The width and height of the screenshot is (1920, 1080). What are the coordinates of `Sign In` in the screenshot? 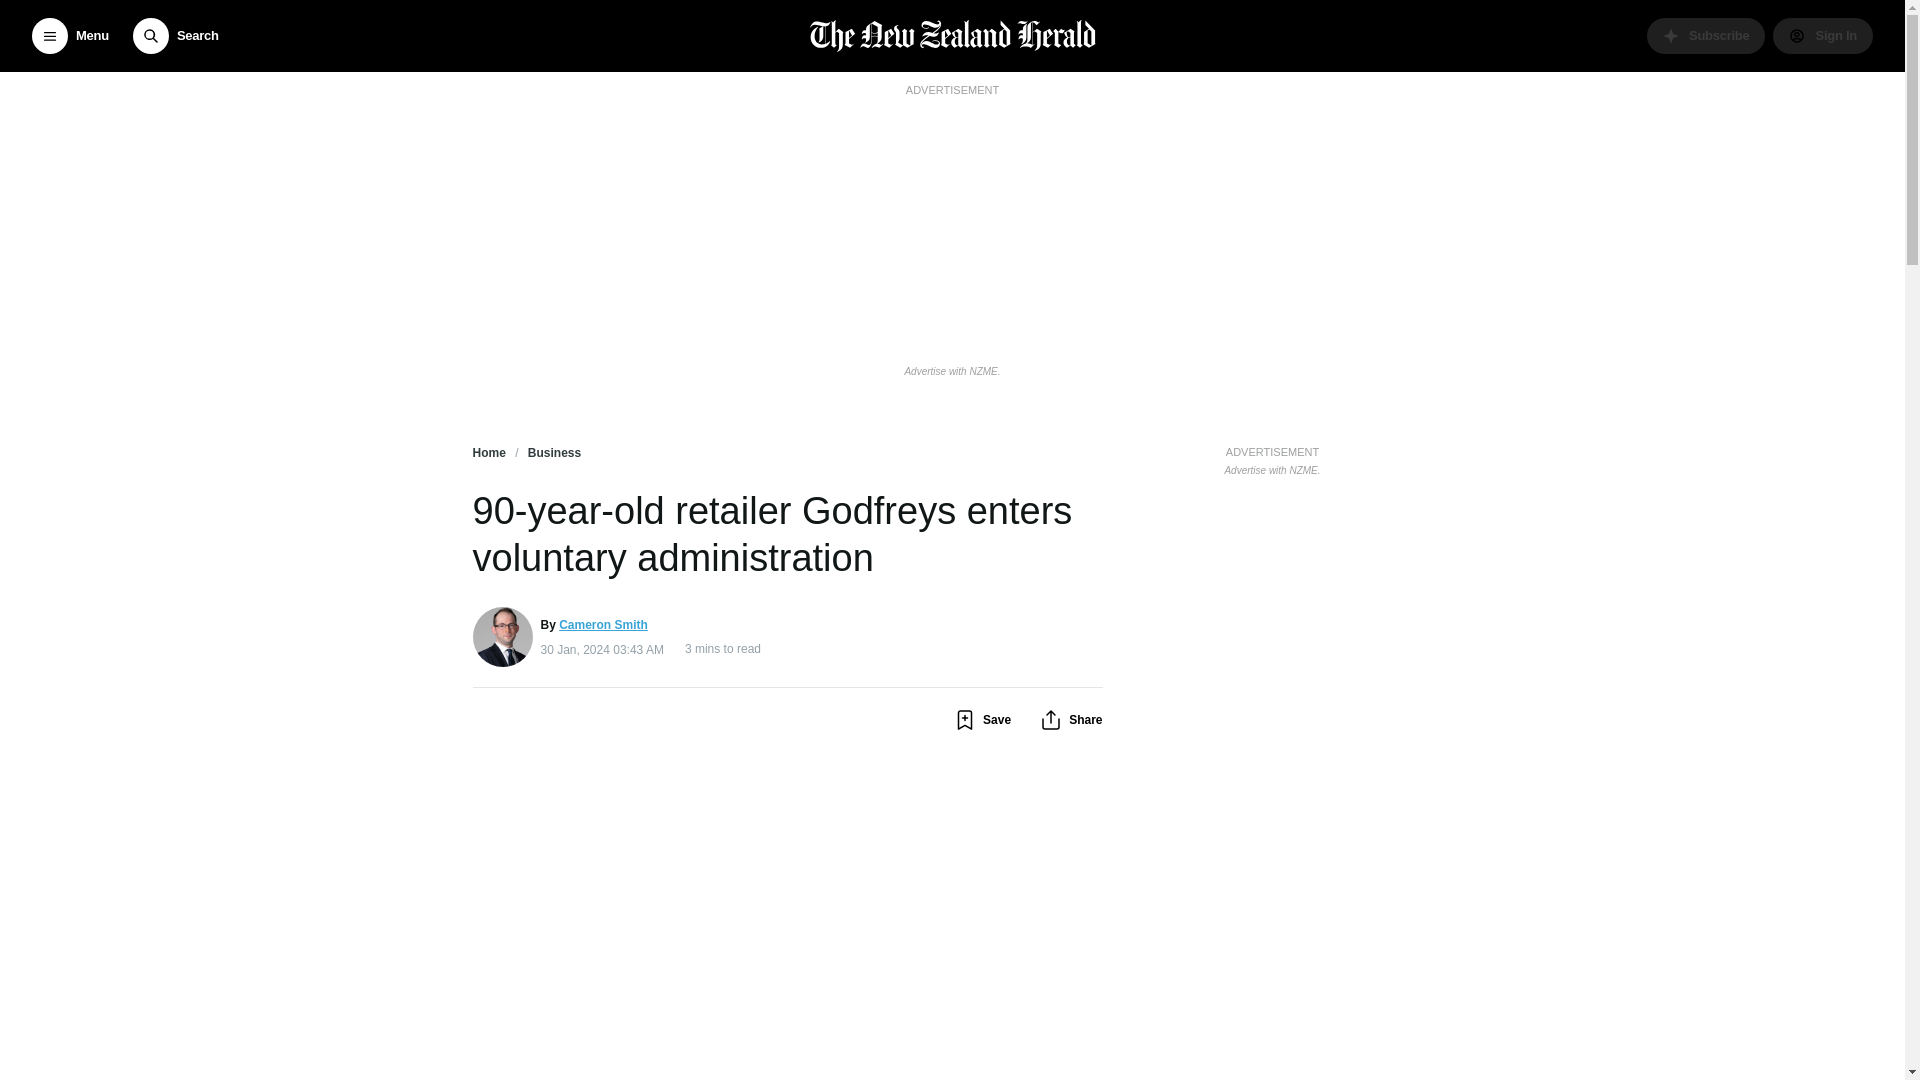 It's located at (1822, 36).